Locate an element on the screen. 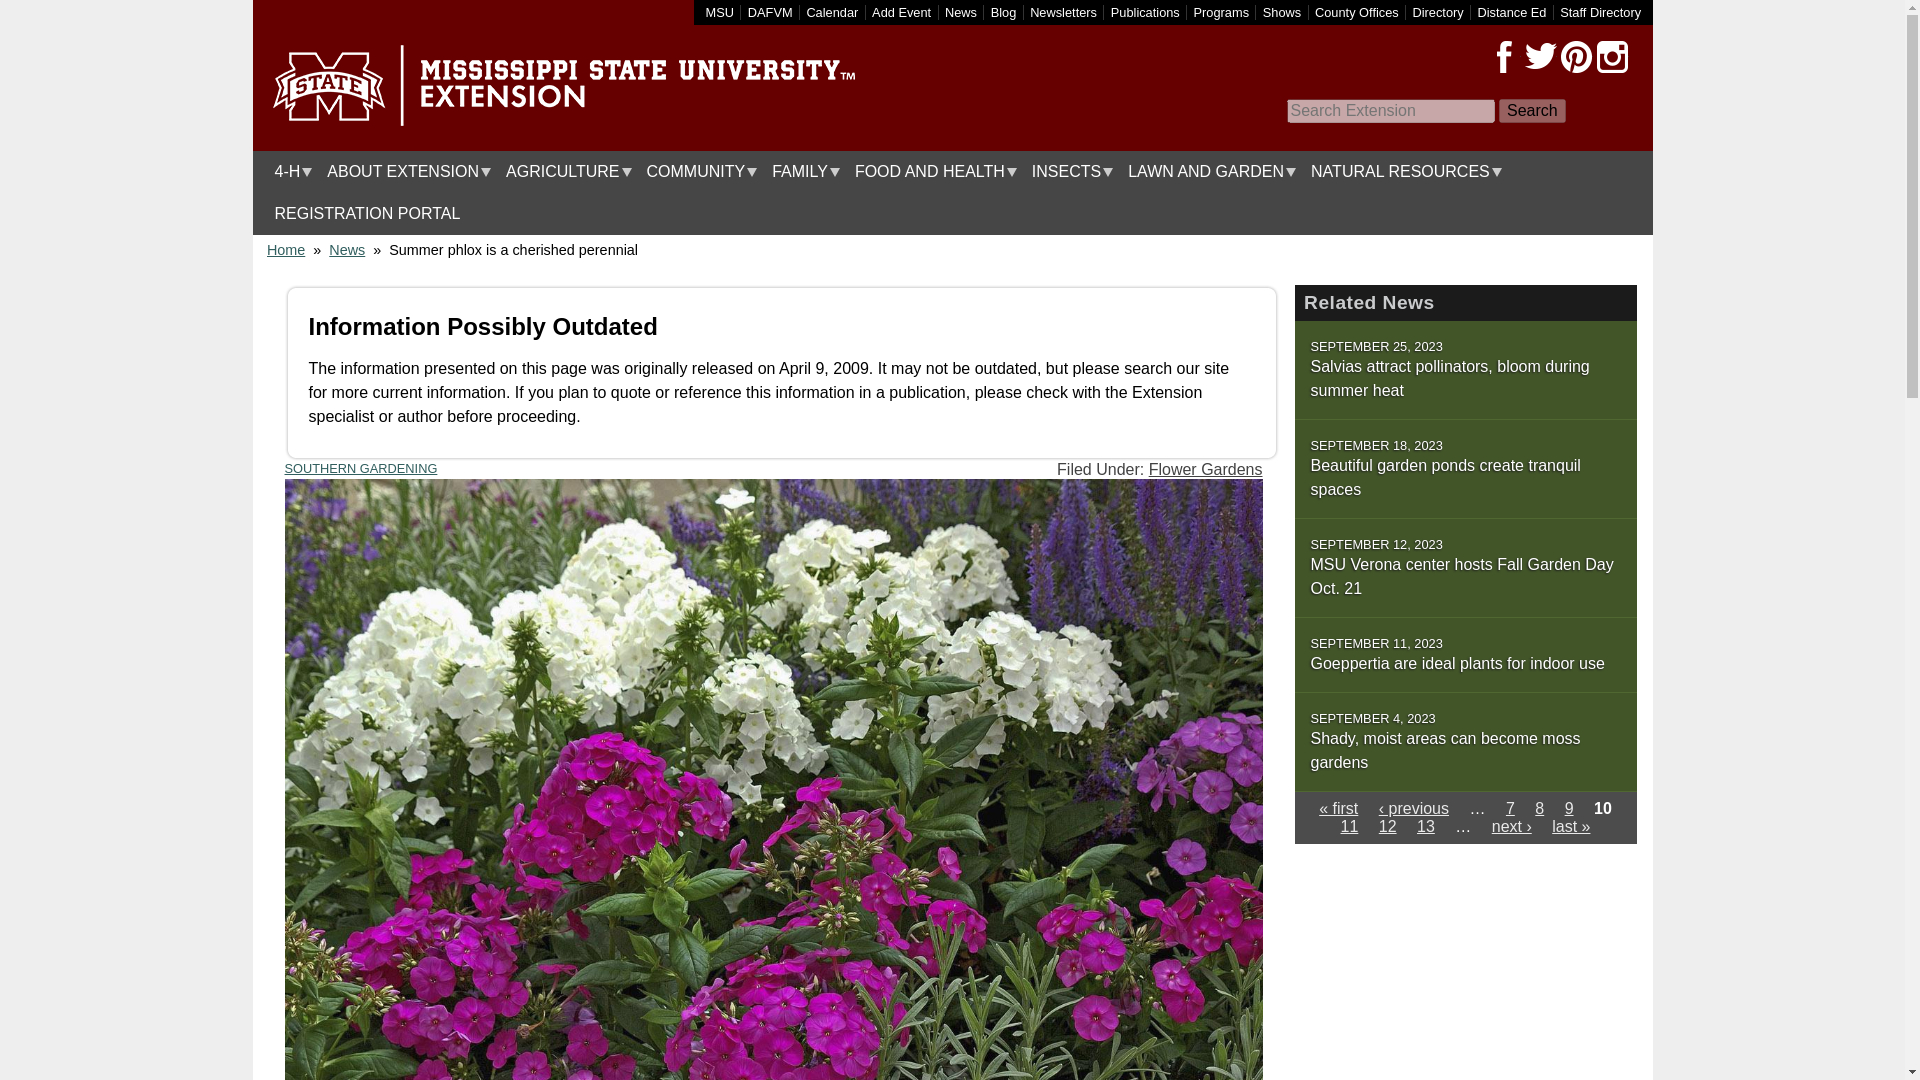 The width and height of the screenshot is (1920, 1080). Link to Mississippi State University is located at coordinates (720, 12).